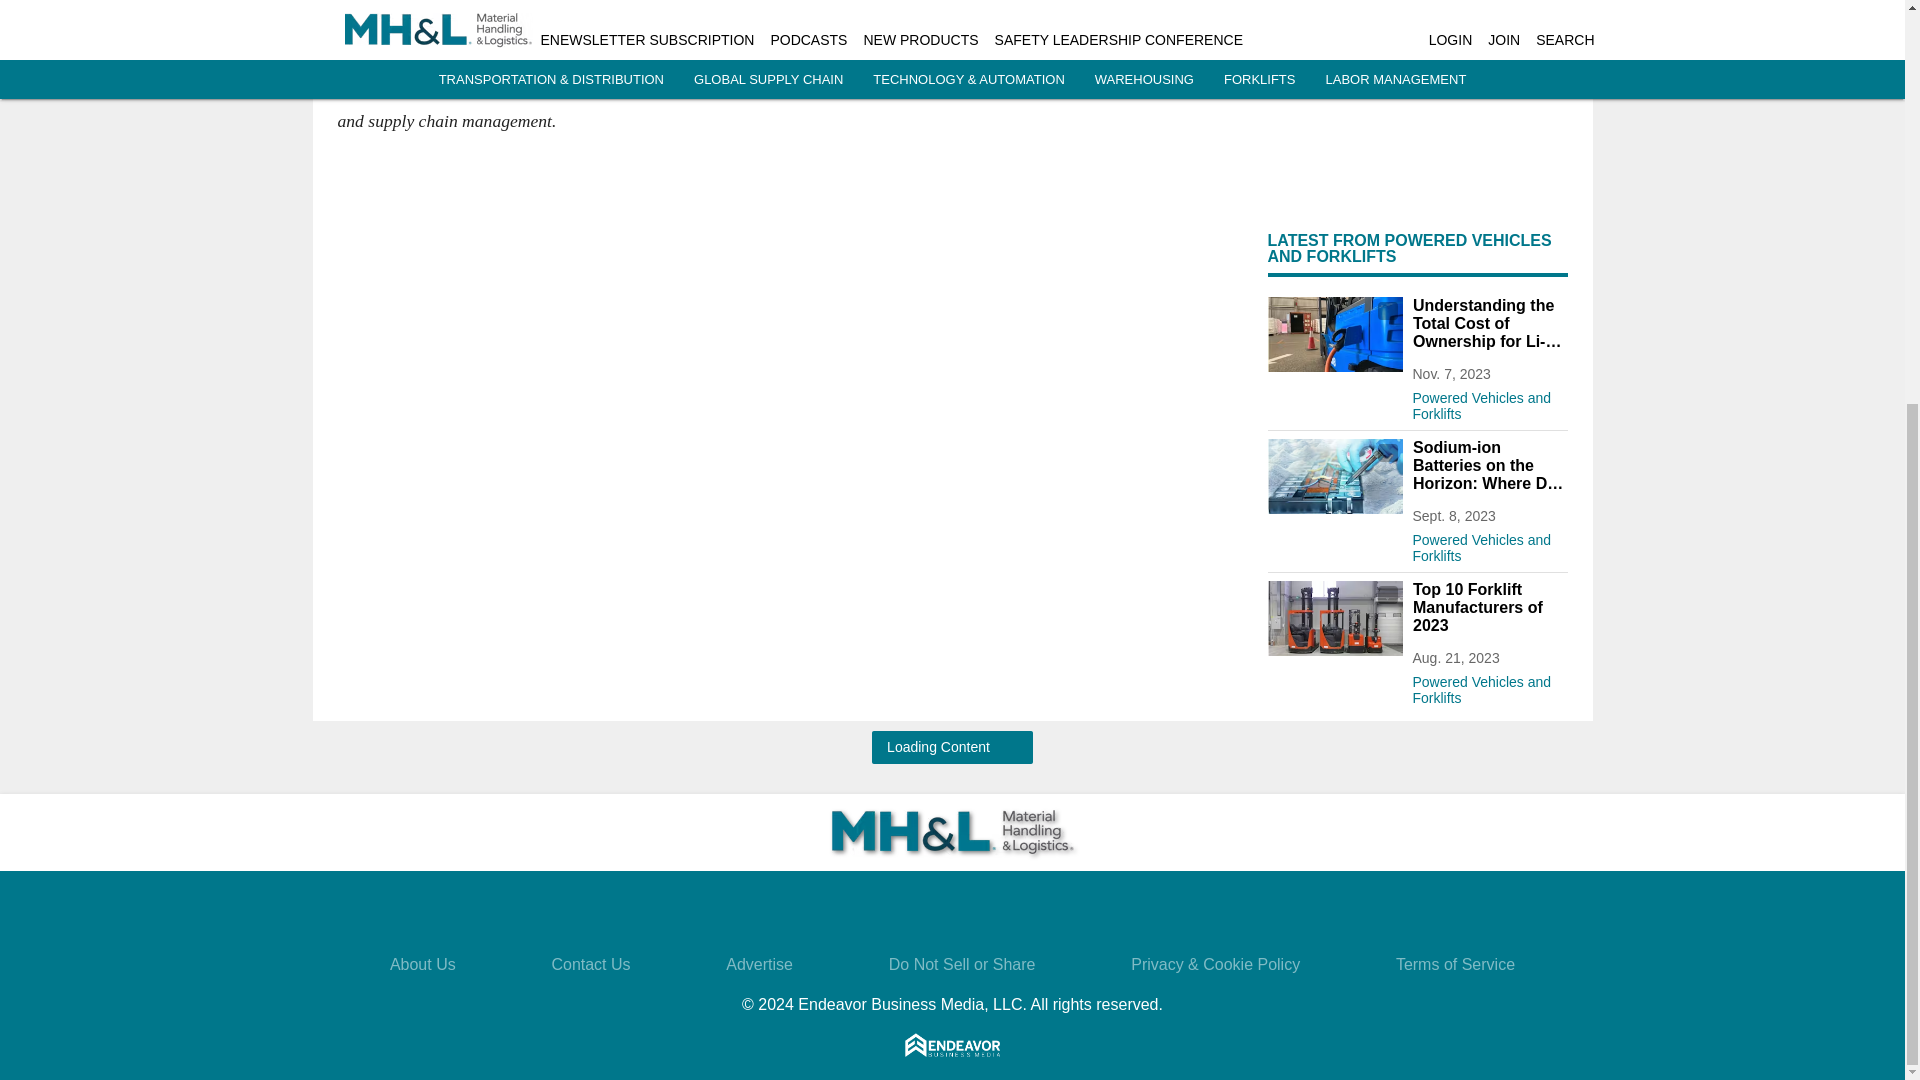 The image size is (1920, 1080). Describe the element at coordinates (1335, 618) in the screenshot. I see `4 Forklifts` at that location.